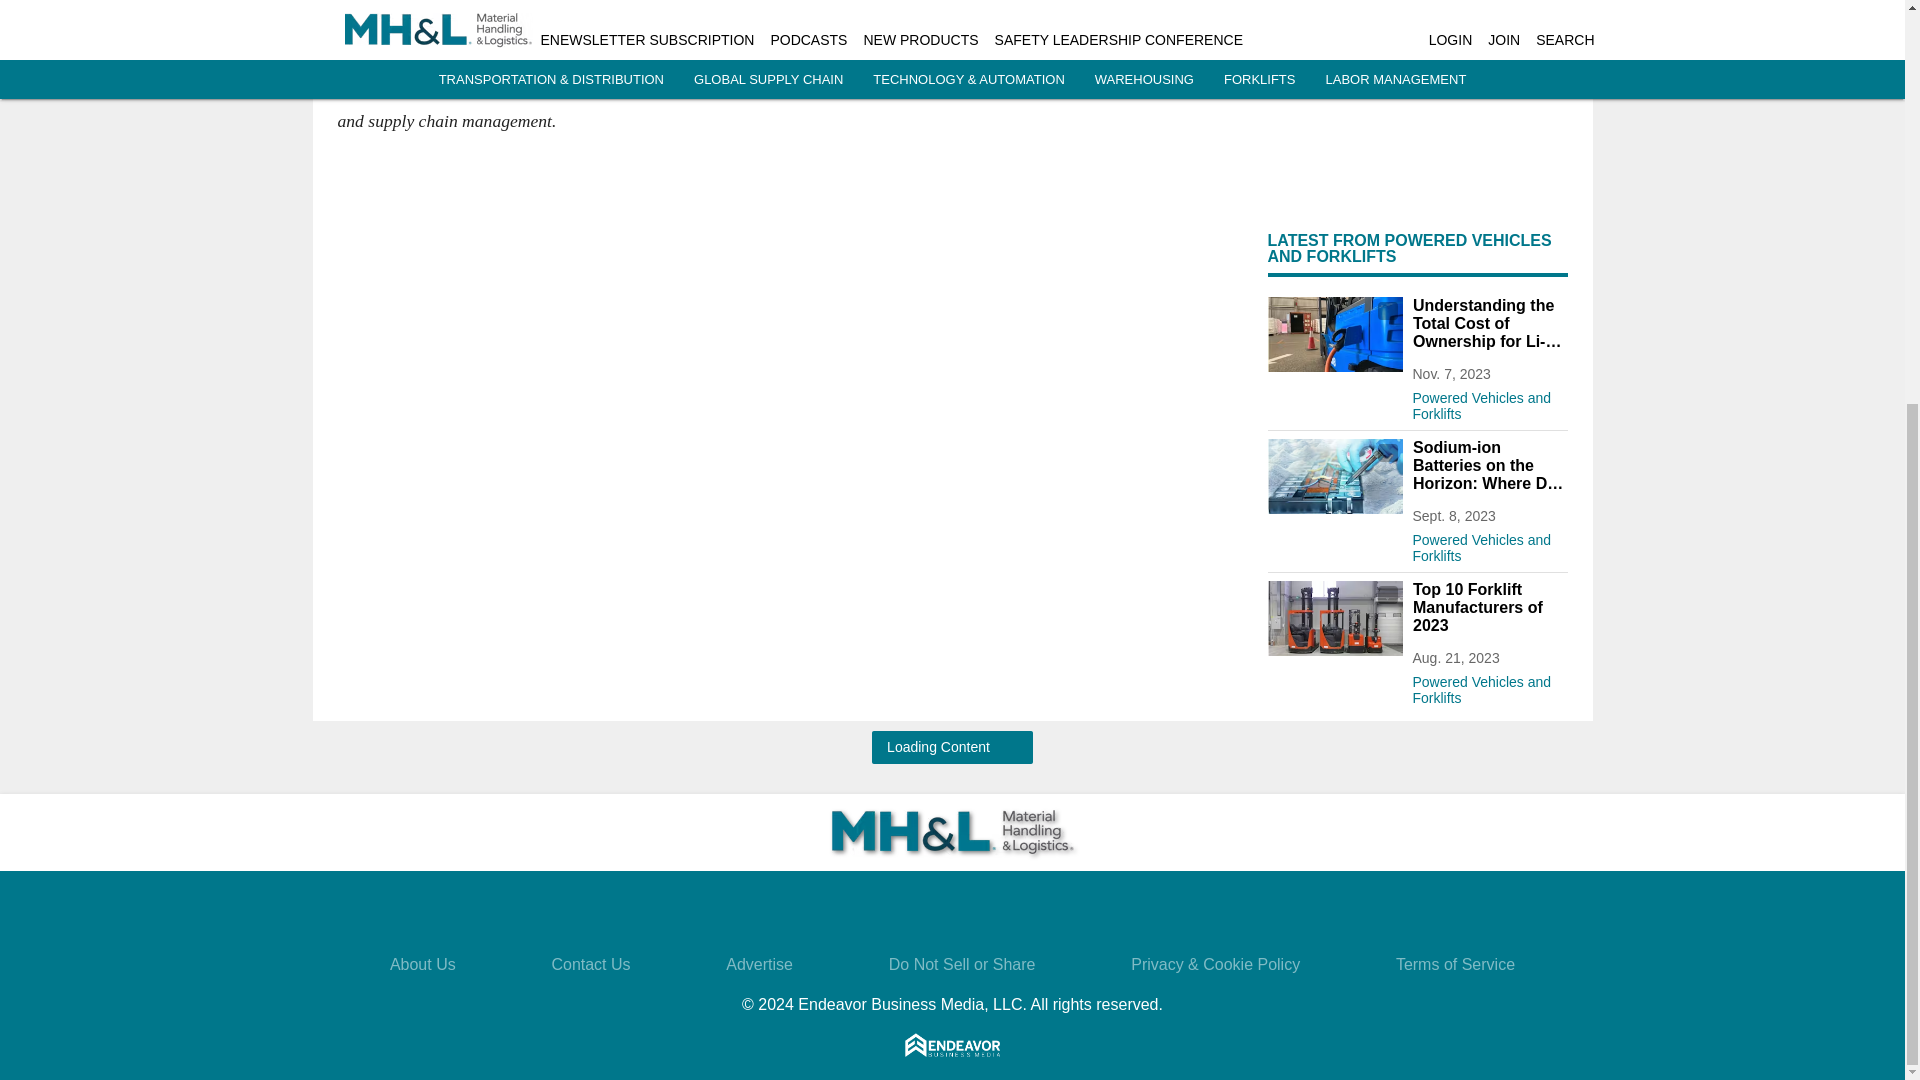 The image size is (1920, 1080). Describe the element at coordinates (1335, 618) in the screenshot. I see `4 Forklifts` at that location.